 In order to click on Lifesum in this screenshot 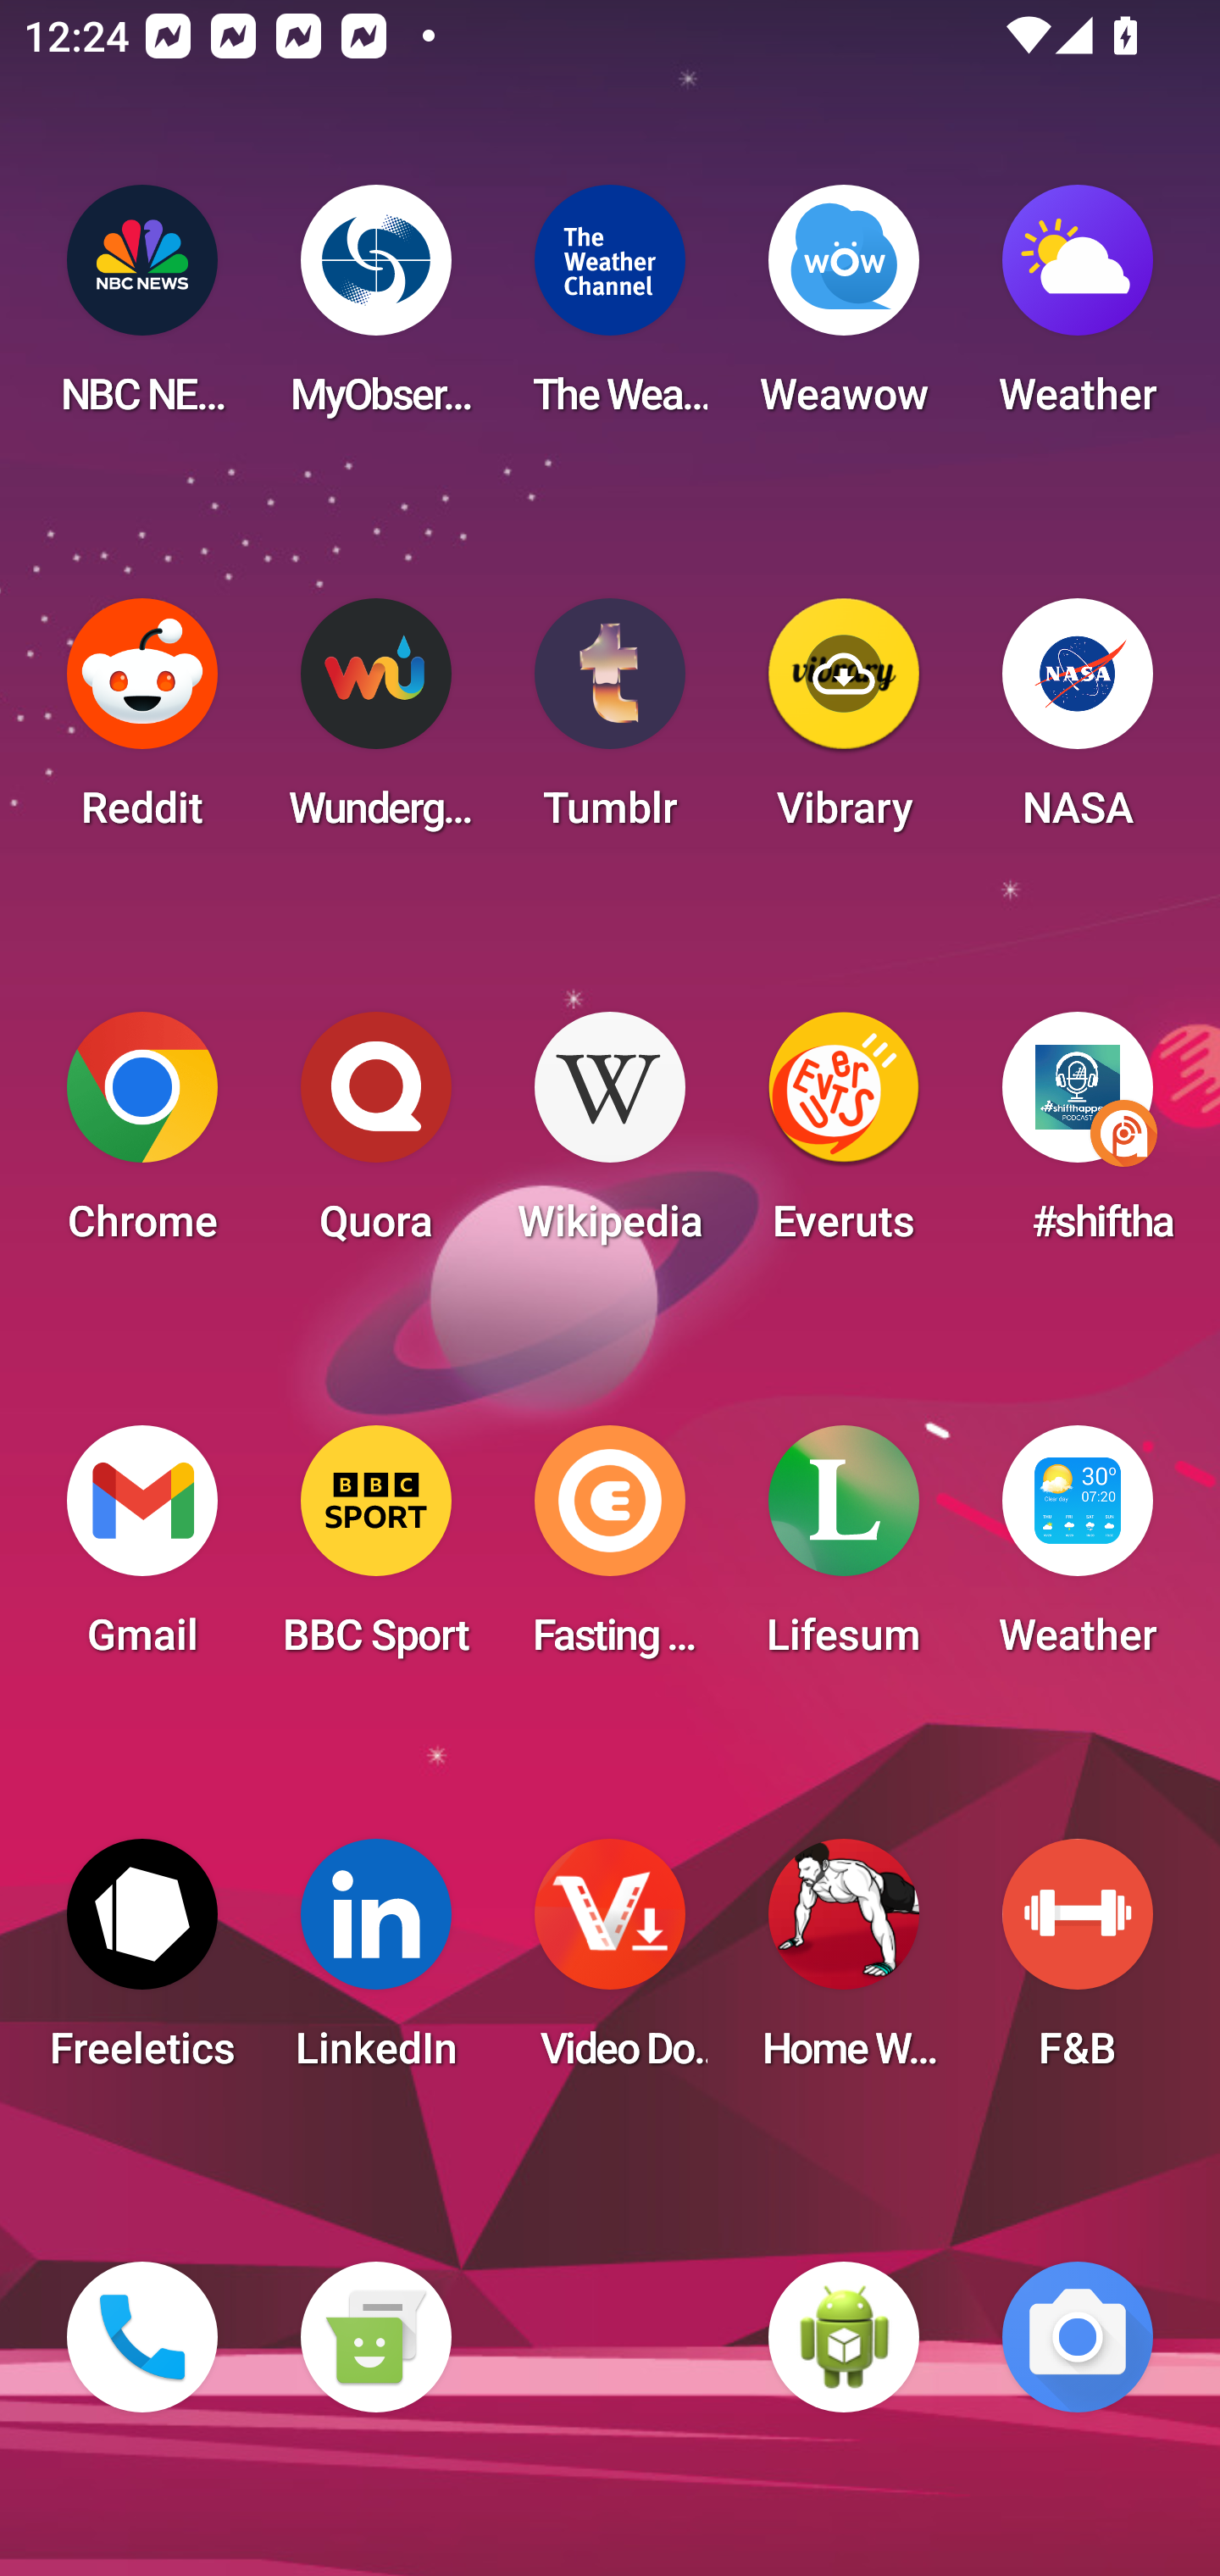, I will do `click(844, 1551)`.